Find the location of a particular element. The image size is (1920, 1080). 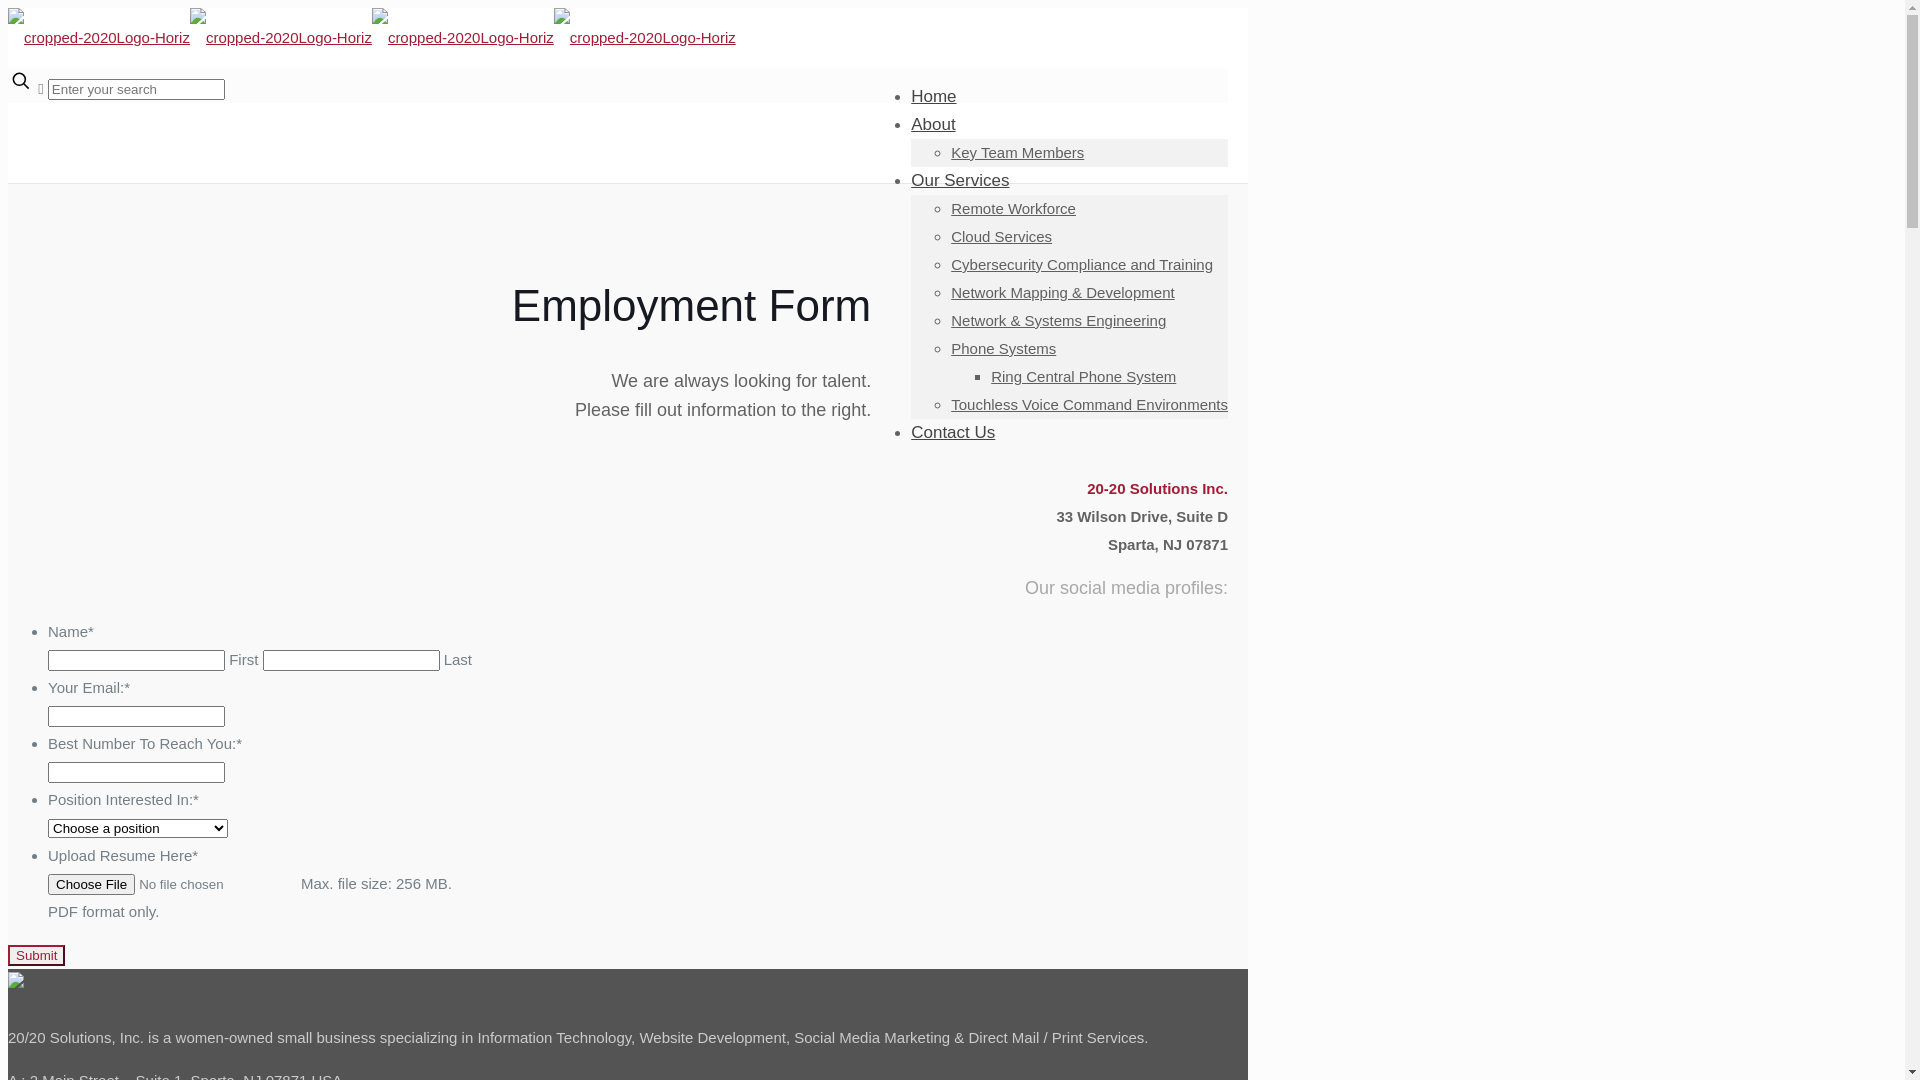

Network & Systems Engineering is located at coordinates (1058, 320).